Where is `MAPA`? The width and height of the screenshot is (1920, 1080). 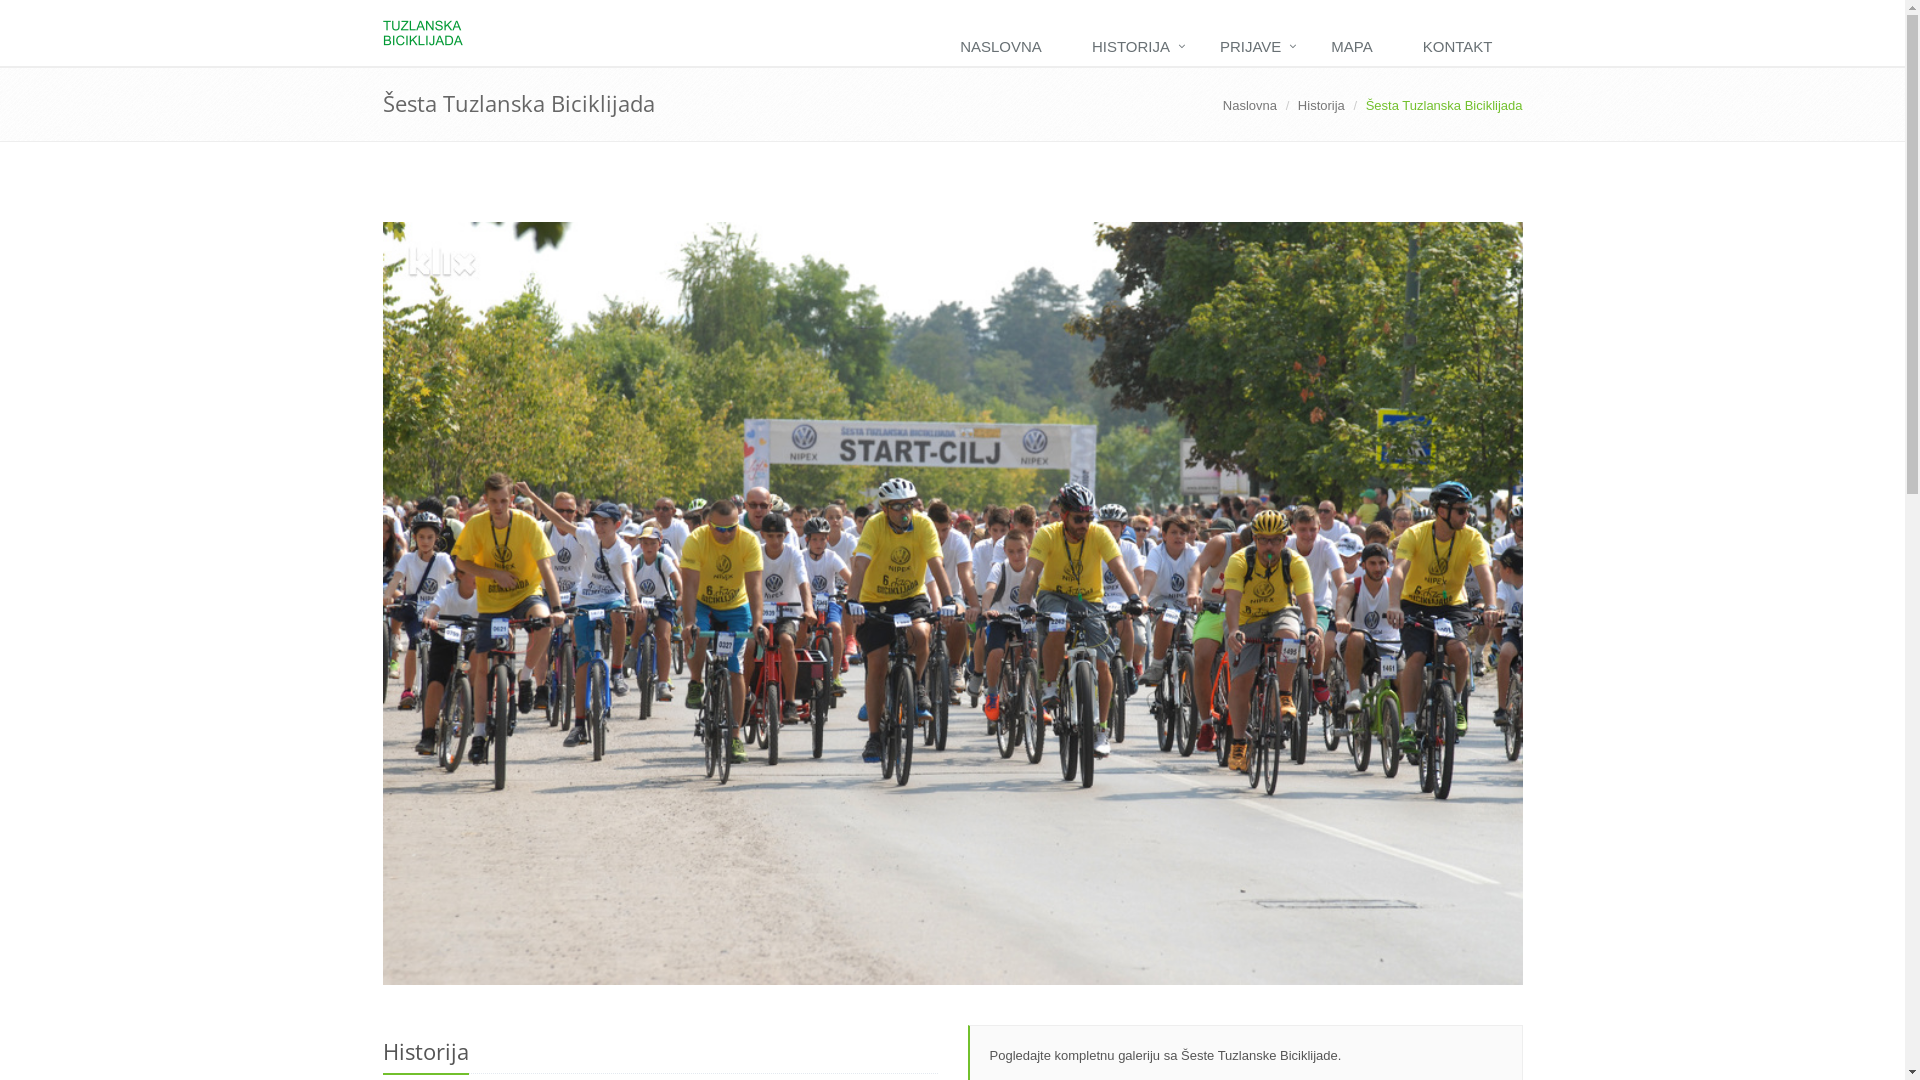
MAPA is located at coordinates (1356, 48).